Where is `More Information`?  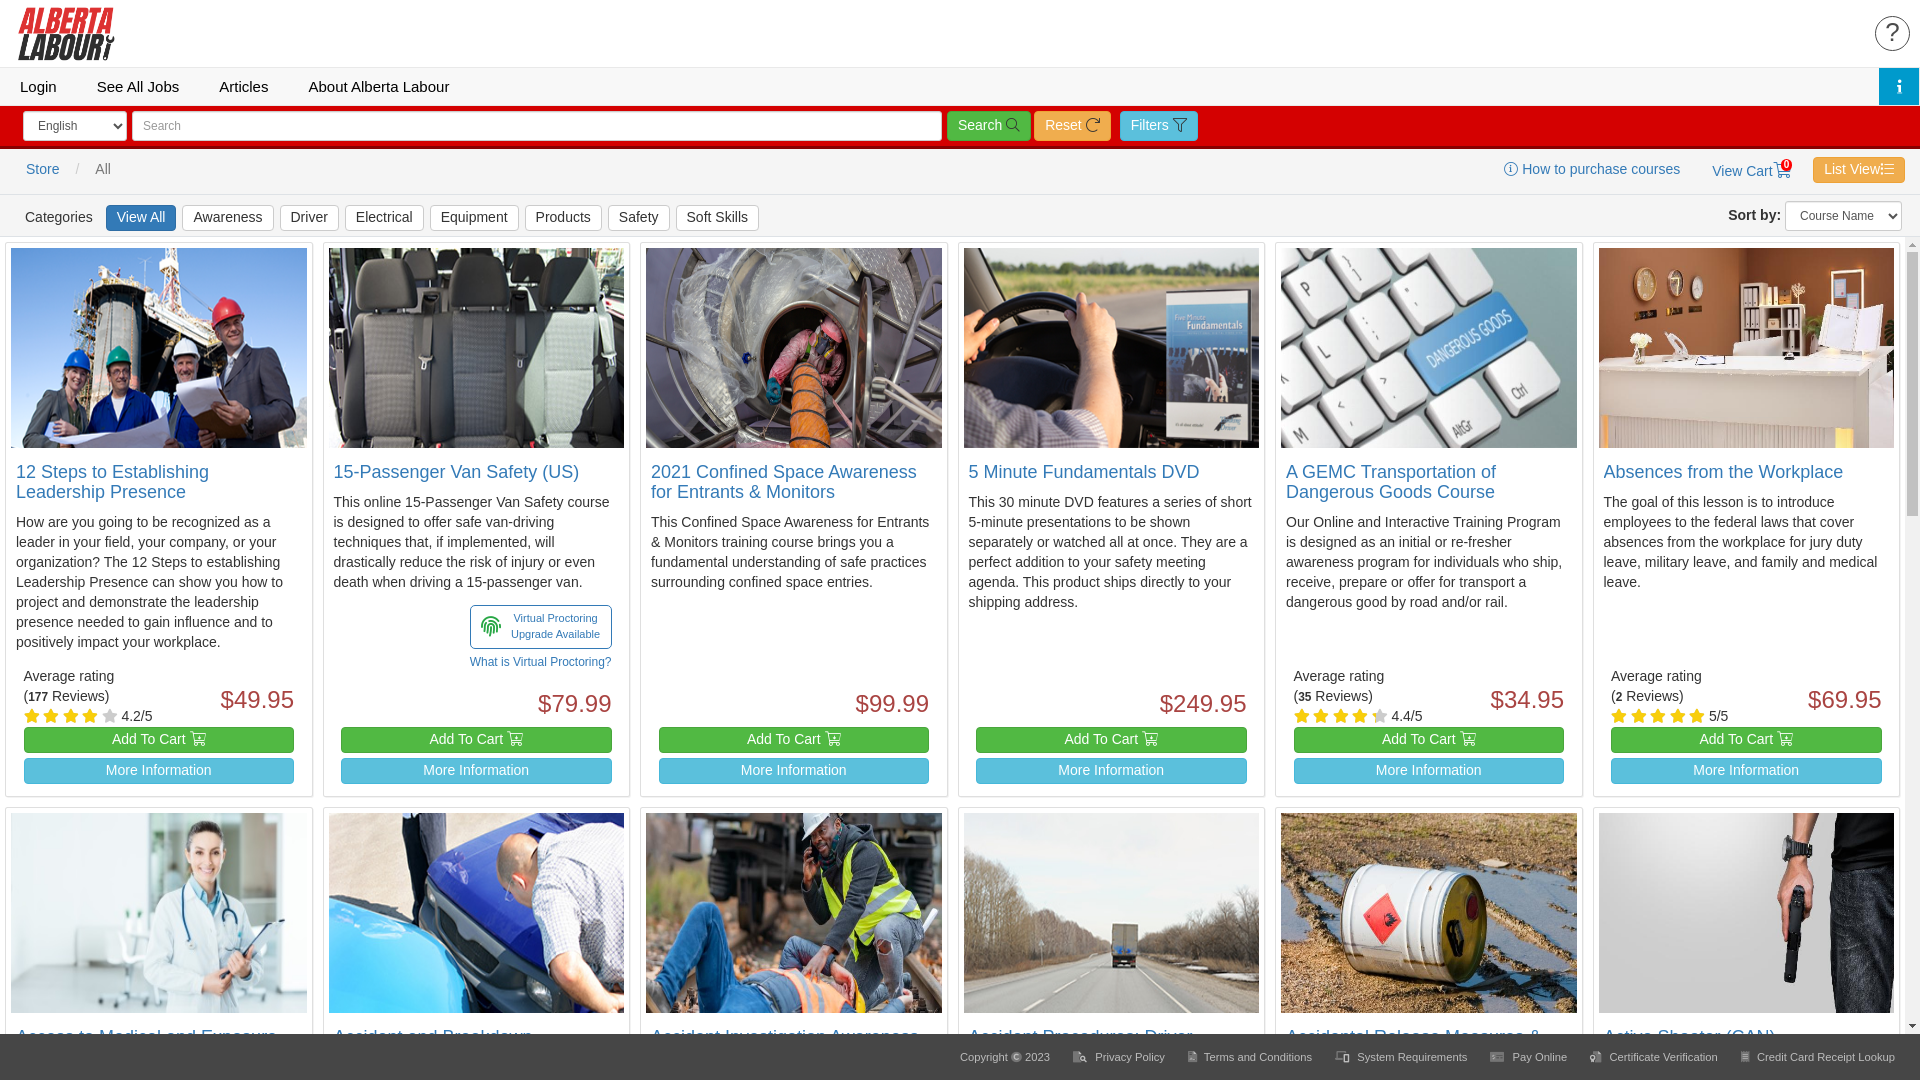 More Information is located at coordinates (1112, 771).